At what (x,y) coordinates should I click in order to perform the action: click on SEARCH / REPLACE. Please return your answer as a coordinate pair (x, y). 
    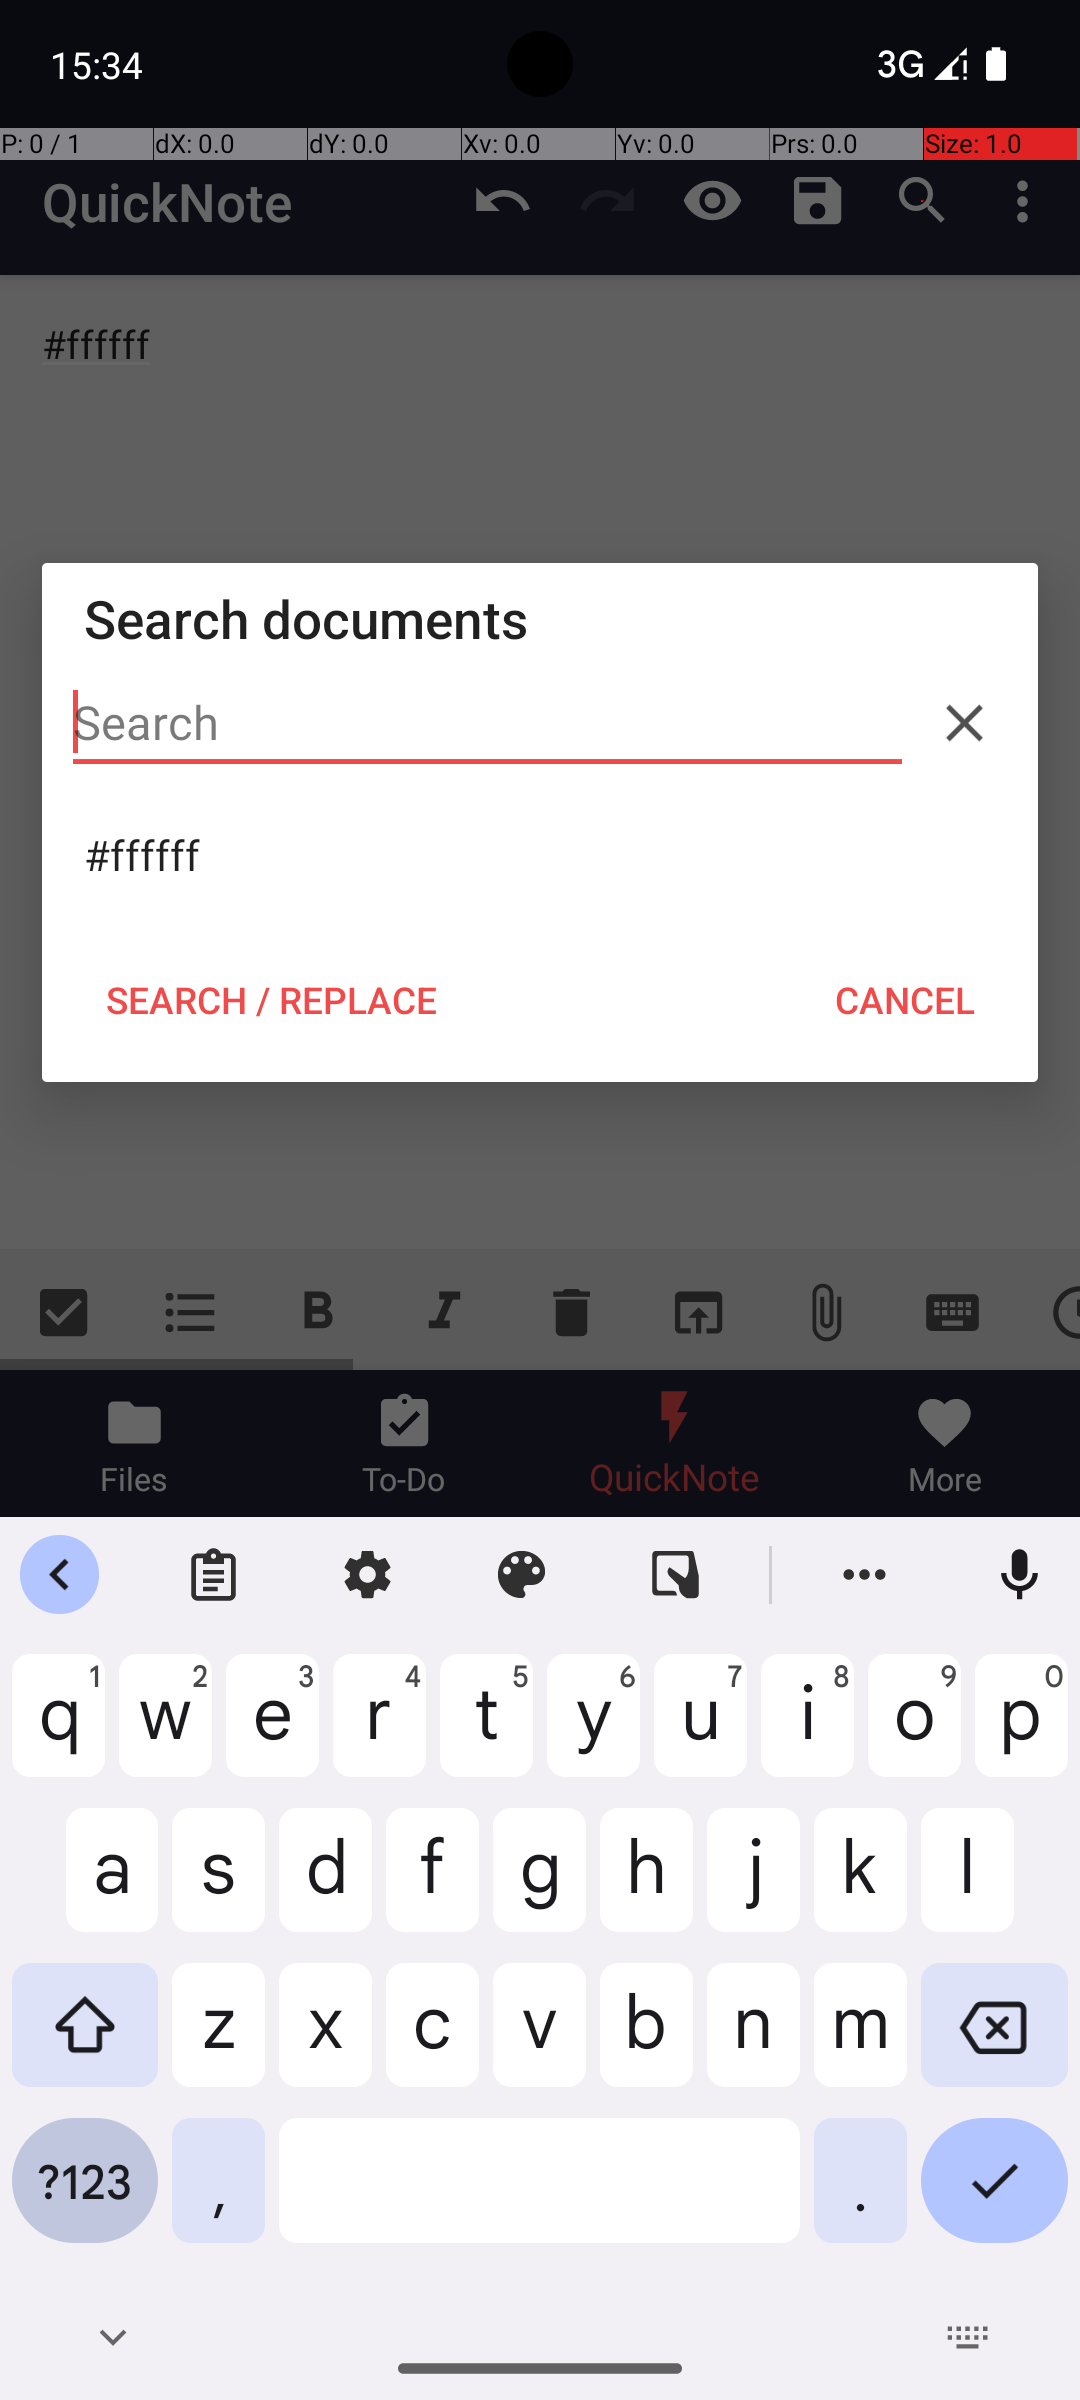
    Looking at the image, I should click on (271, 1000).